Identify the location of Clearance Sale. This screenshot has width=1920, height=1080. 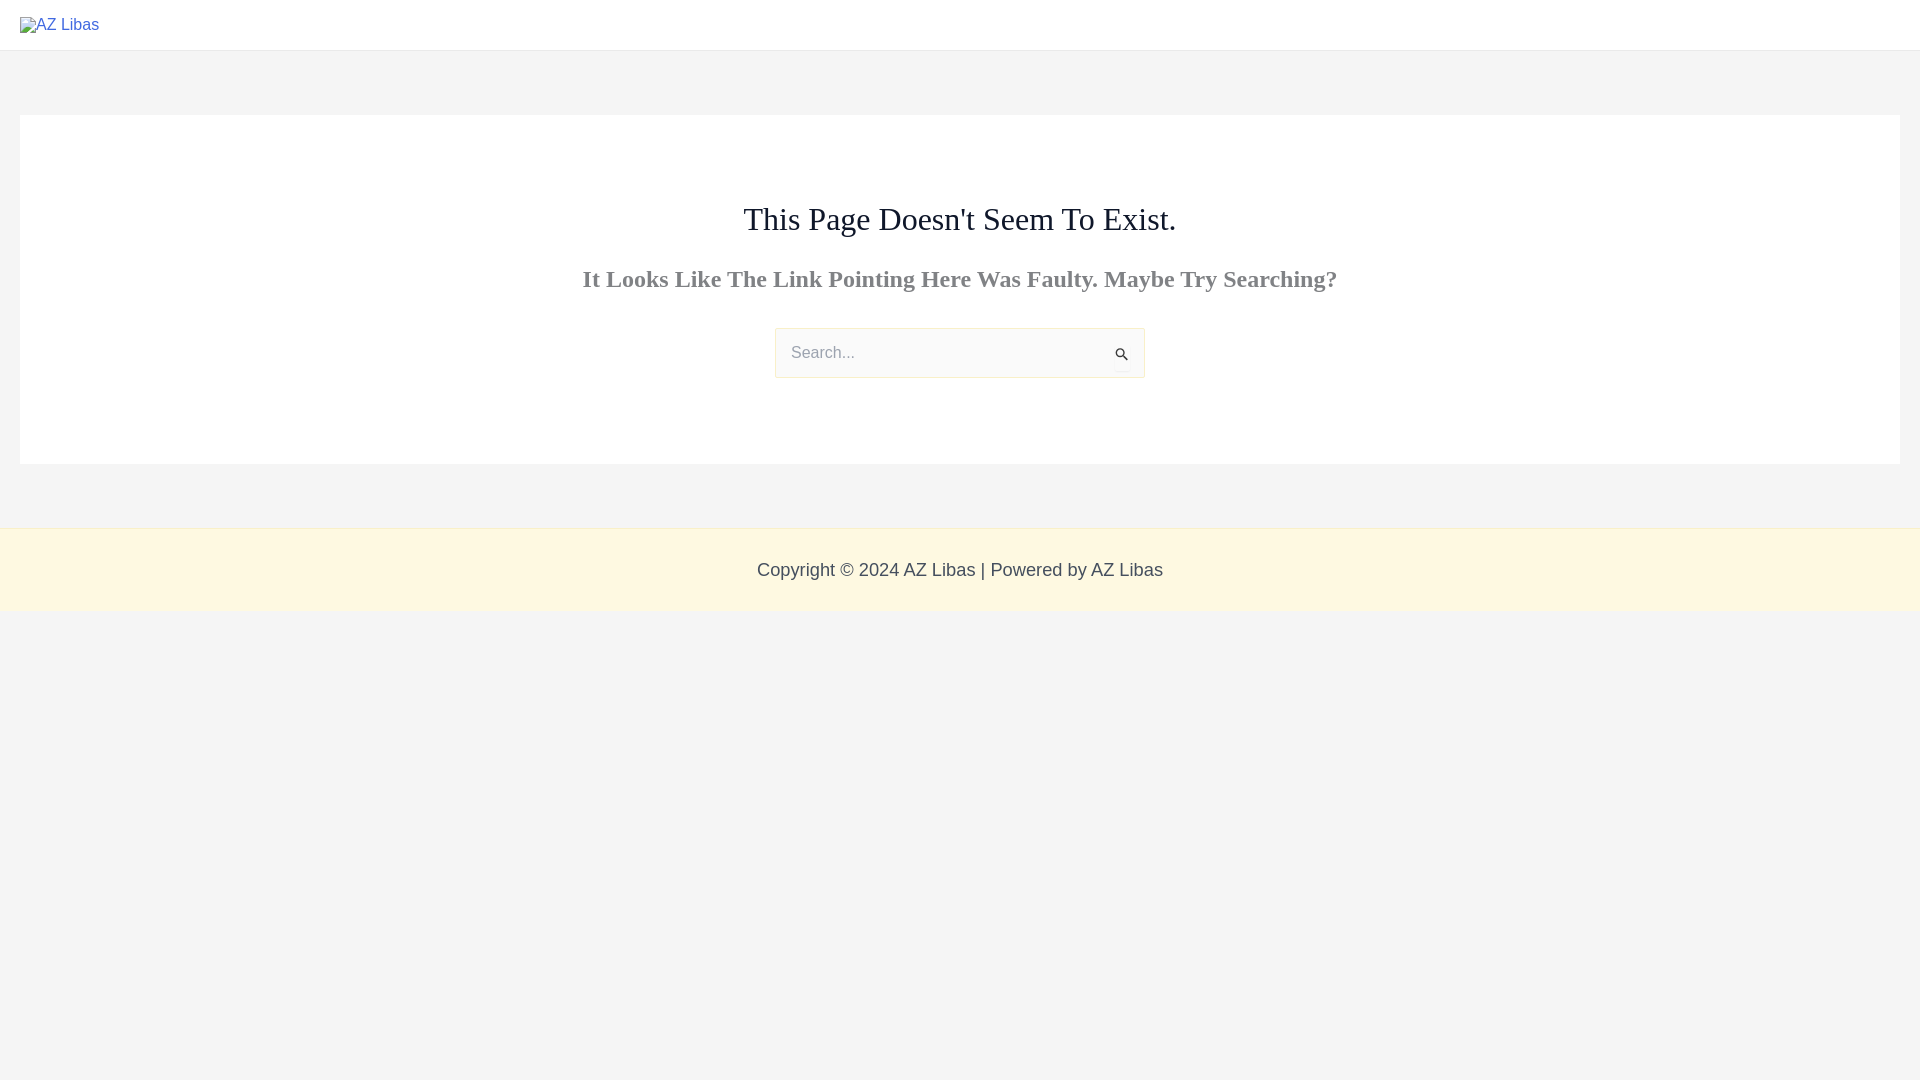
(1119, 24).